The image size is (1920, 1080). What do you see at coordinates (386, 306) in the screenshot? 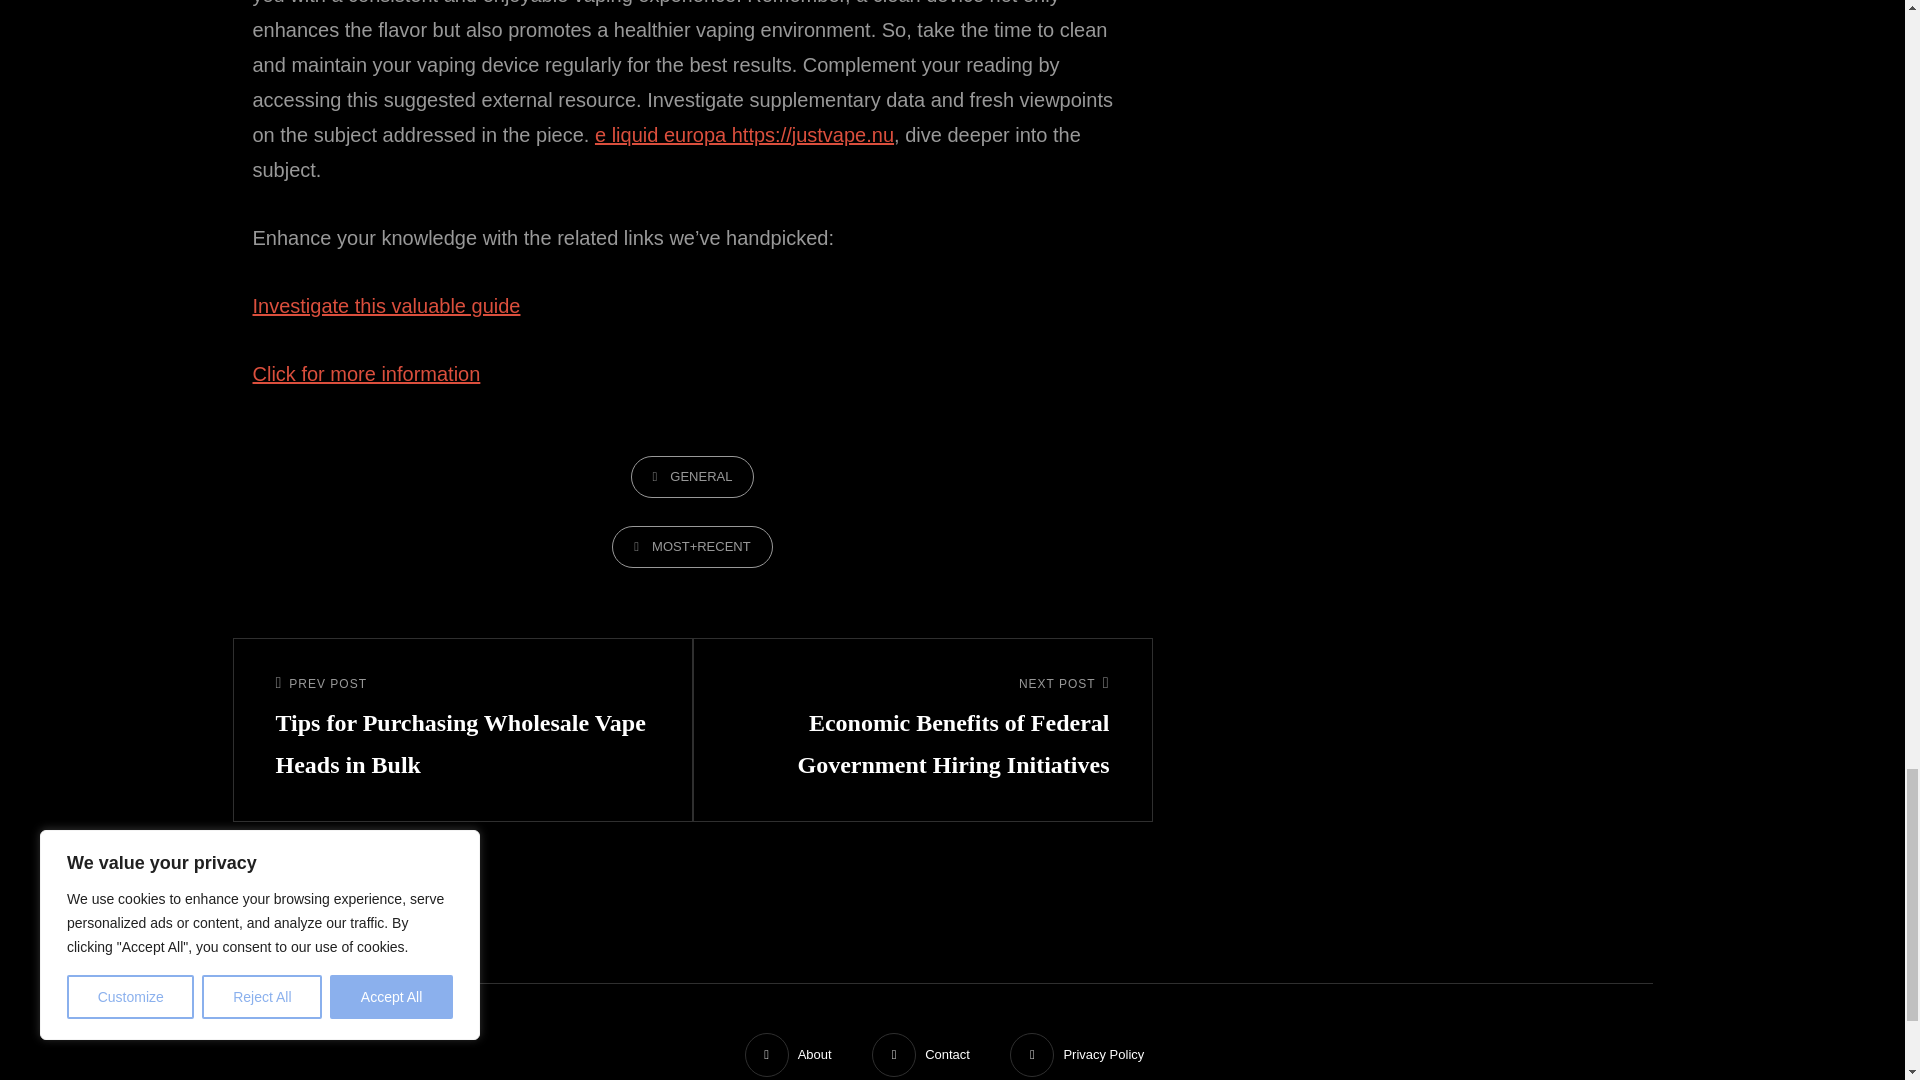
I see `Investigate this valuable guide` at bounding box center [386, 306].